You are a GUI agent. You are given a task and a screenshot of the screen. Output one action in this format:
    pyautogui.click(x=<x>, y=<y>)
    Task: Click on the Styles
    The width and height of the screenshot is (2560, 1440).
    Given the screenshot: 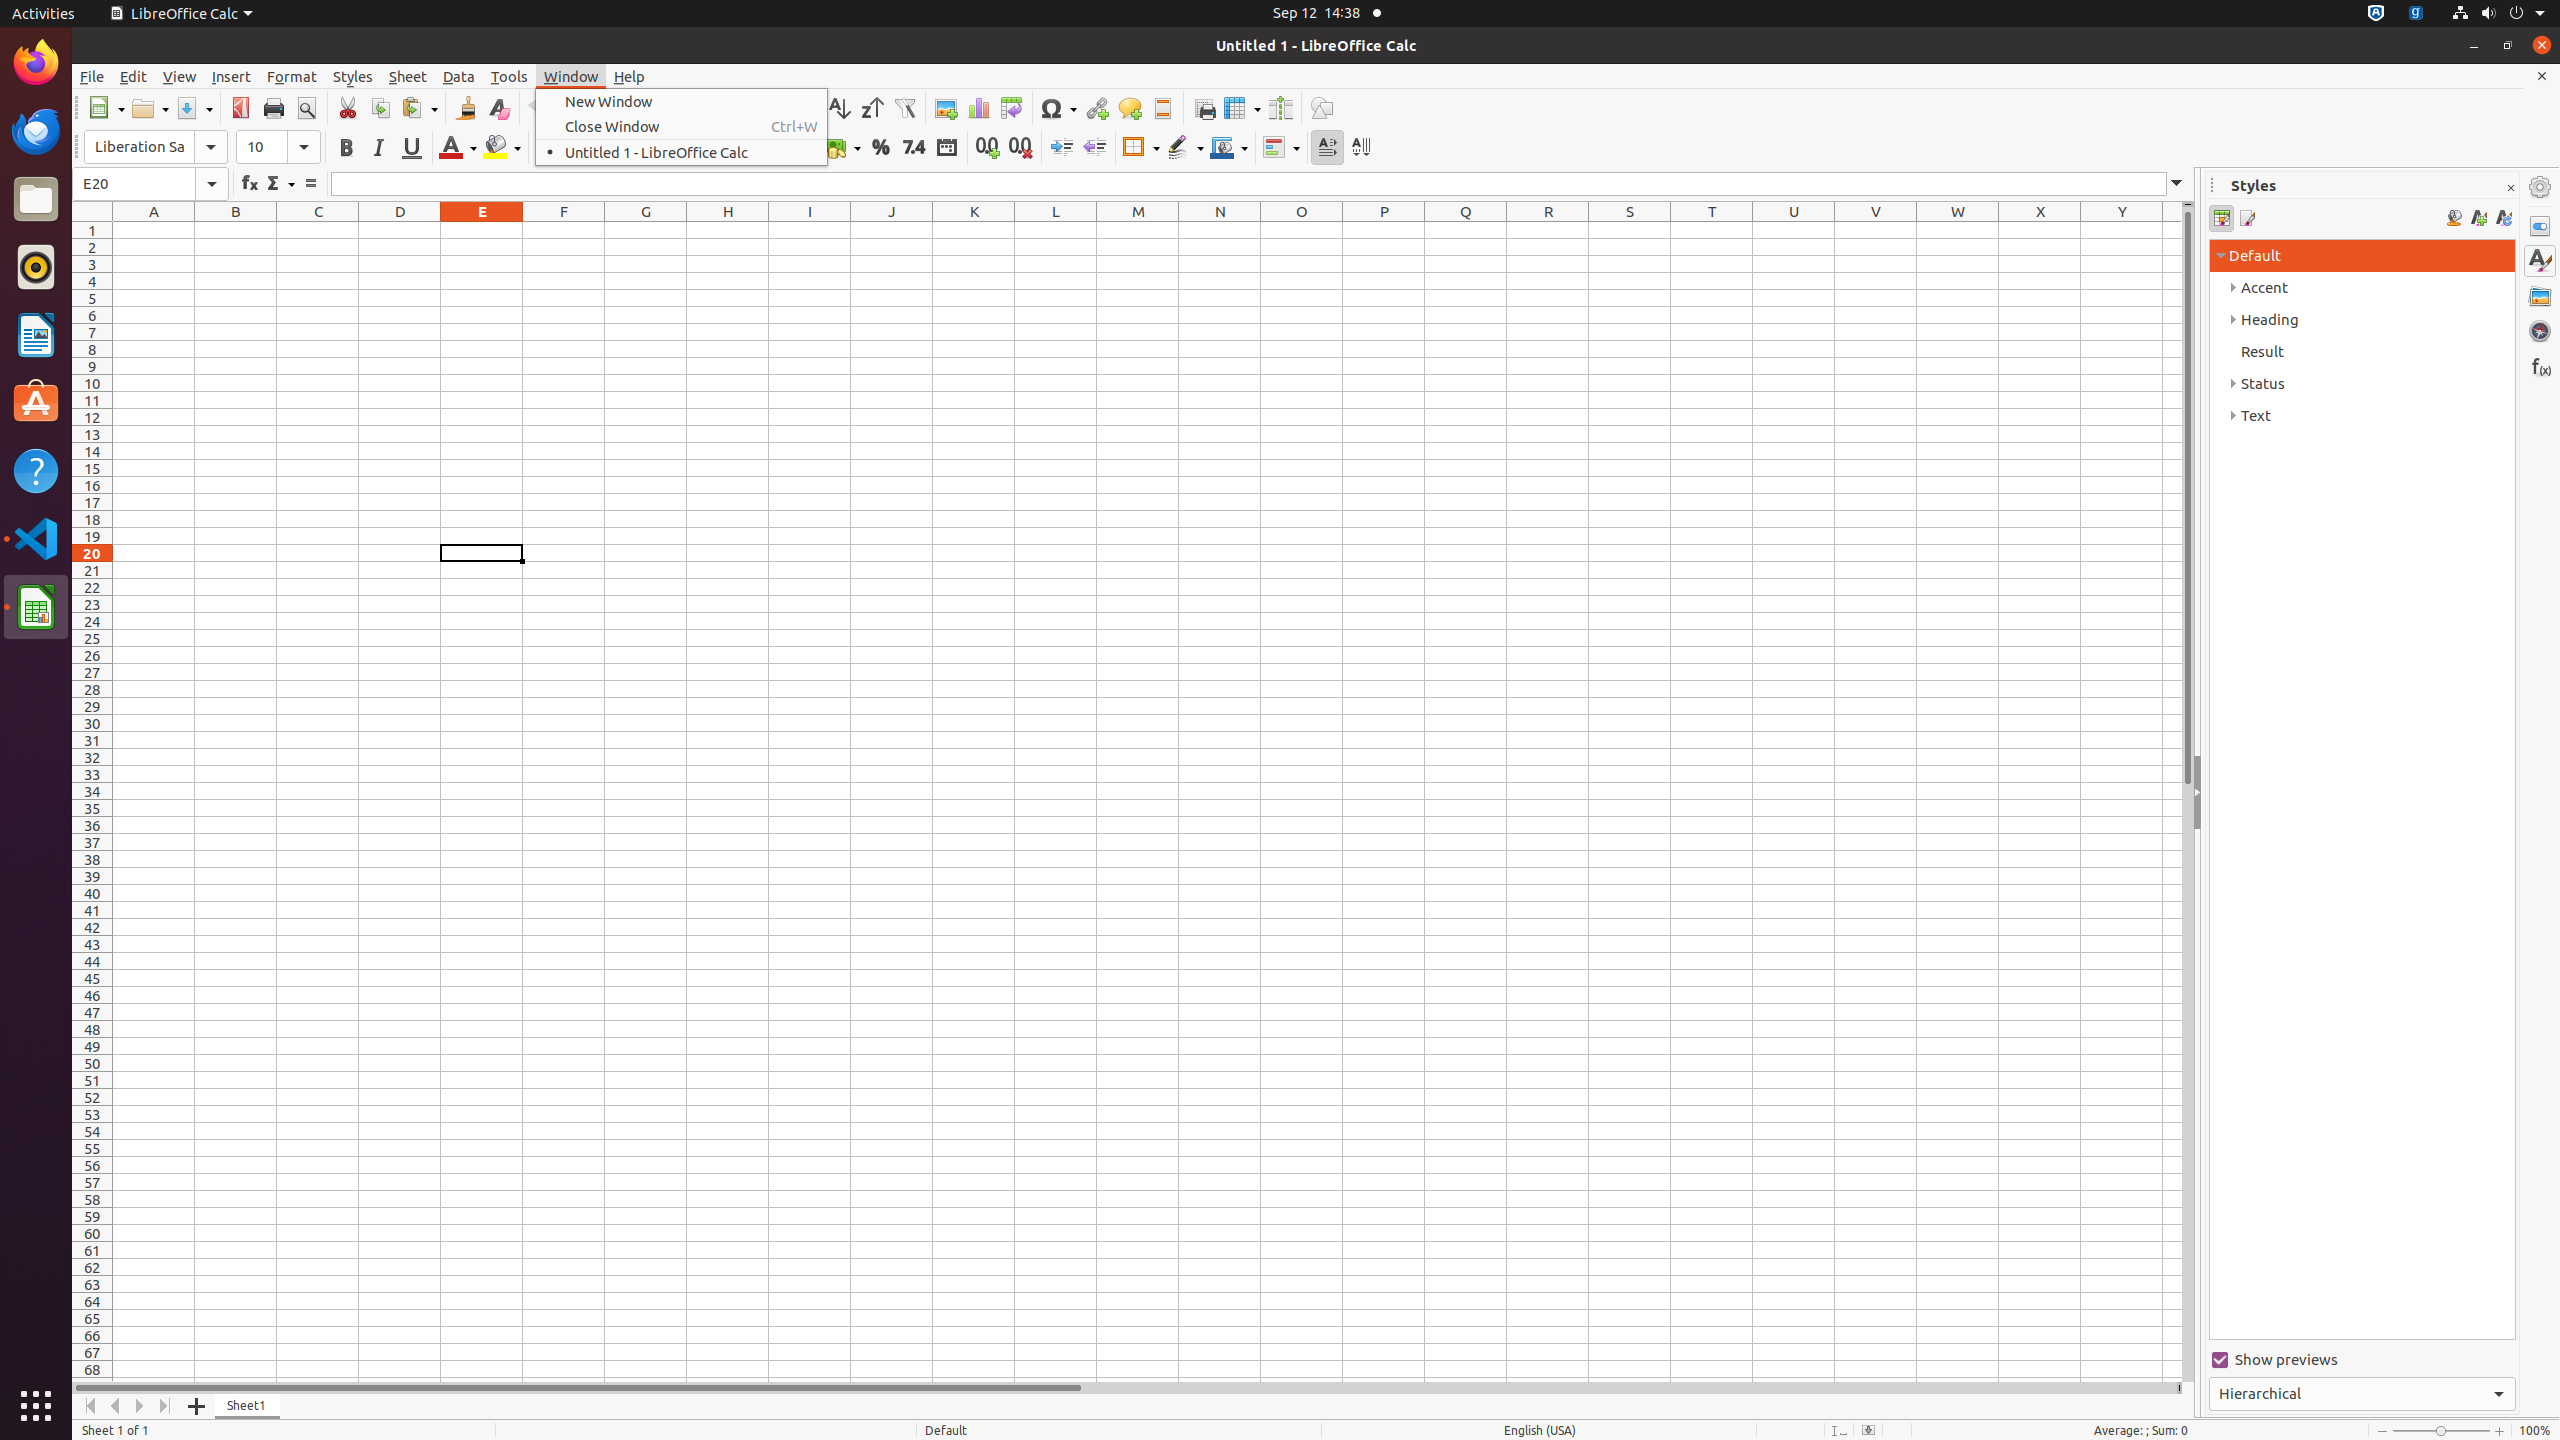 What is the action you would take?
    pyautogui.click(x=2540, y=261)
    